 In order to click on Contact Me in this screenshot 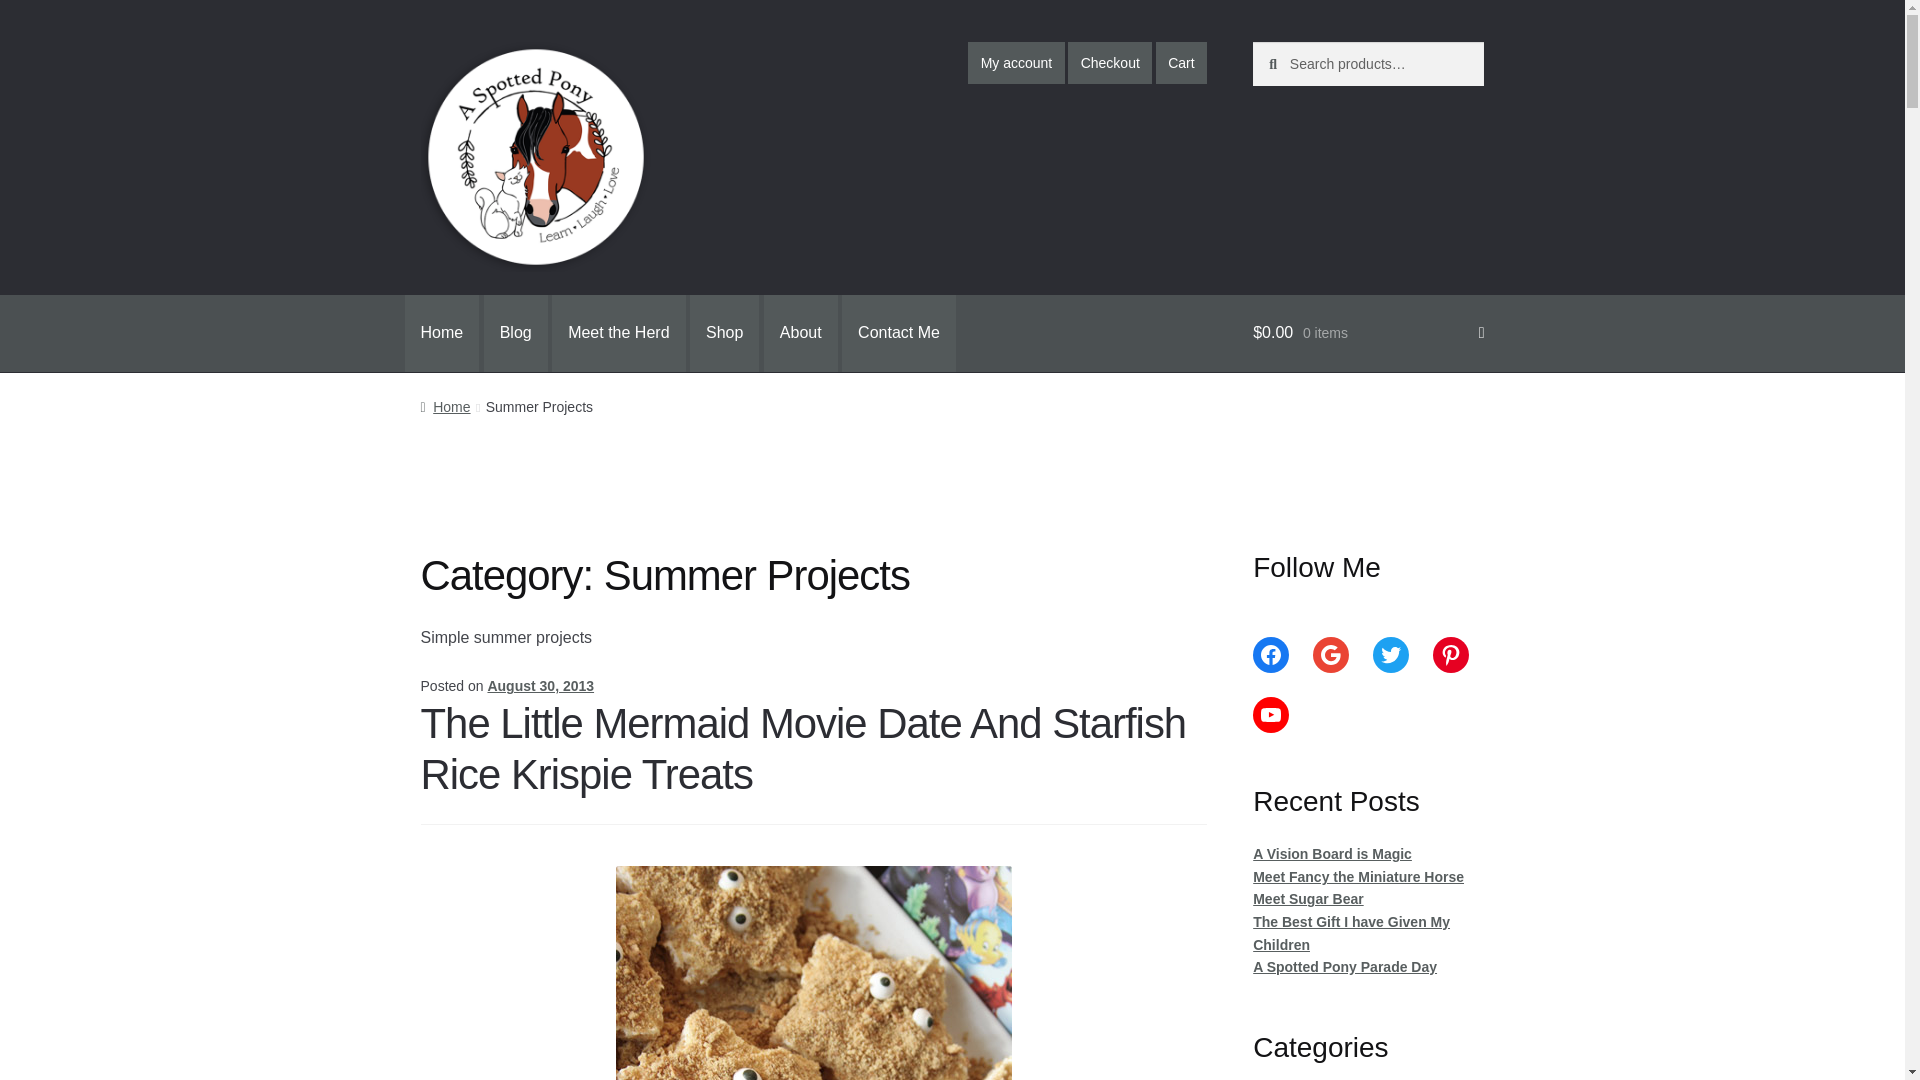, I will do `click(899, 333)`.